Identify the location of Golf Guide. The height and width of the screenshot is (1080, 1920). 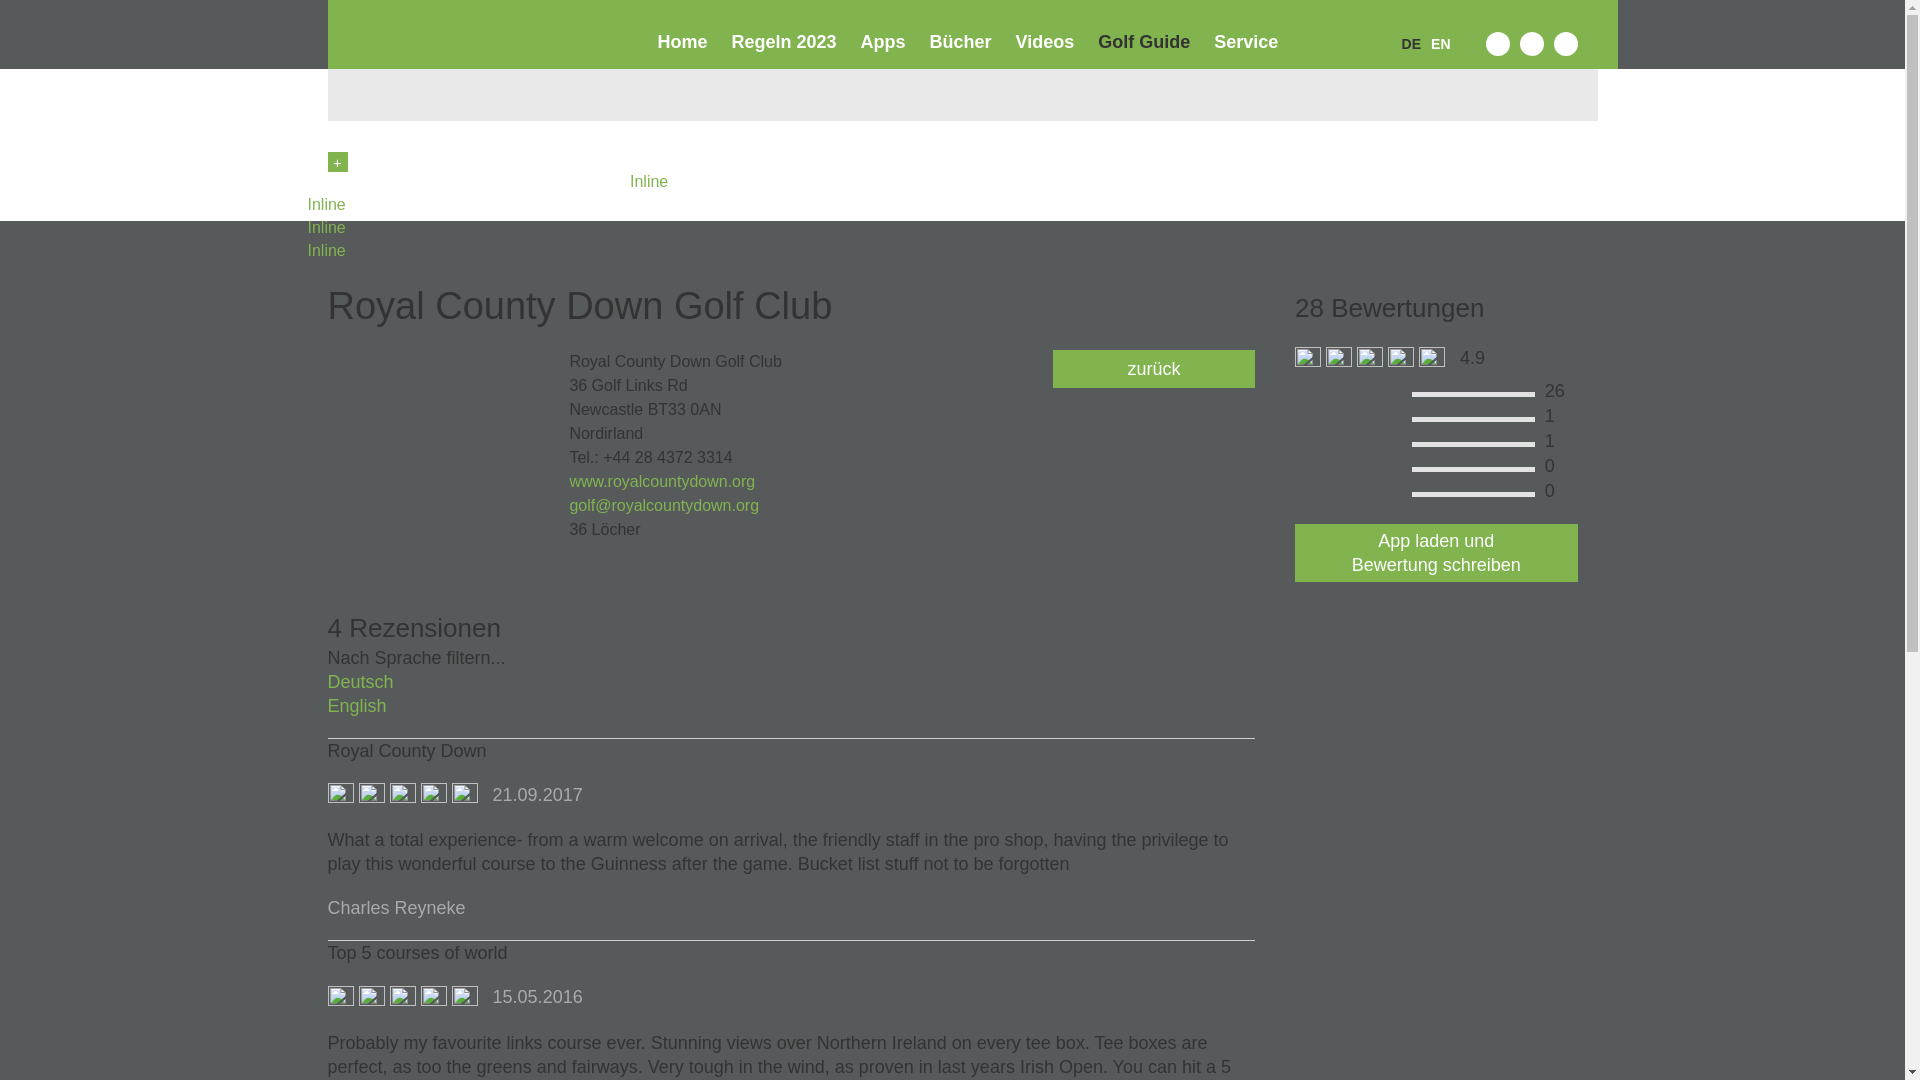
(1144, 42).